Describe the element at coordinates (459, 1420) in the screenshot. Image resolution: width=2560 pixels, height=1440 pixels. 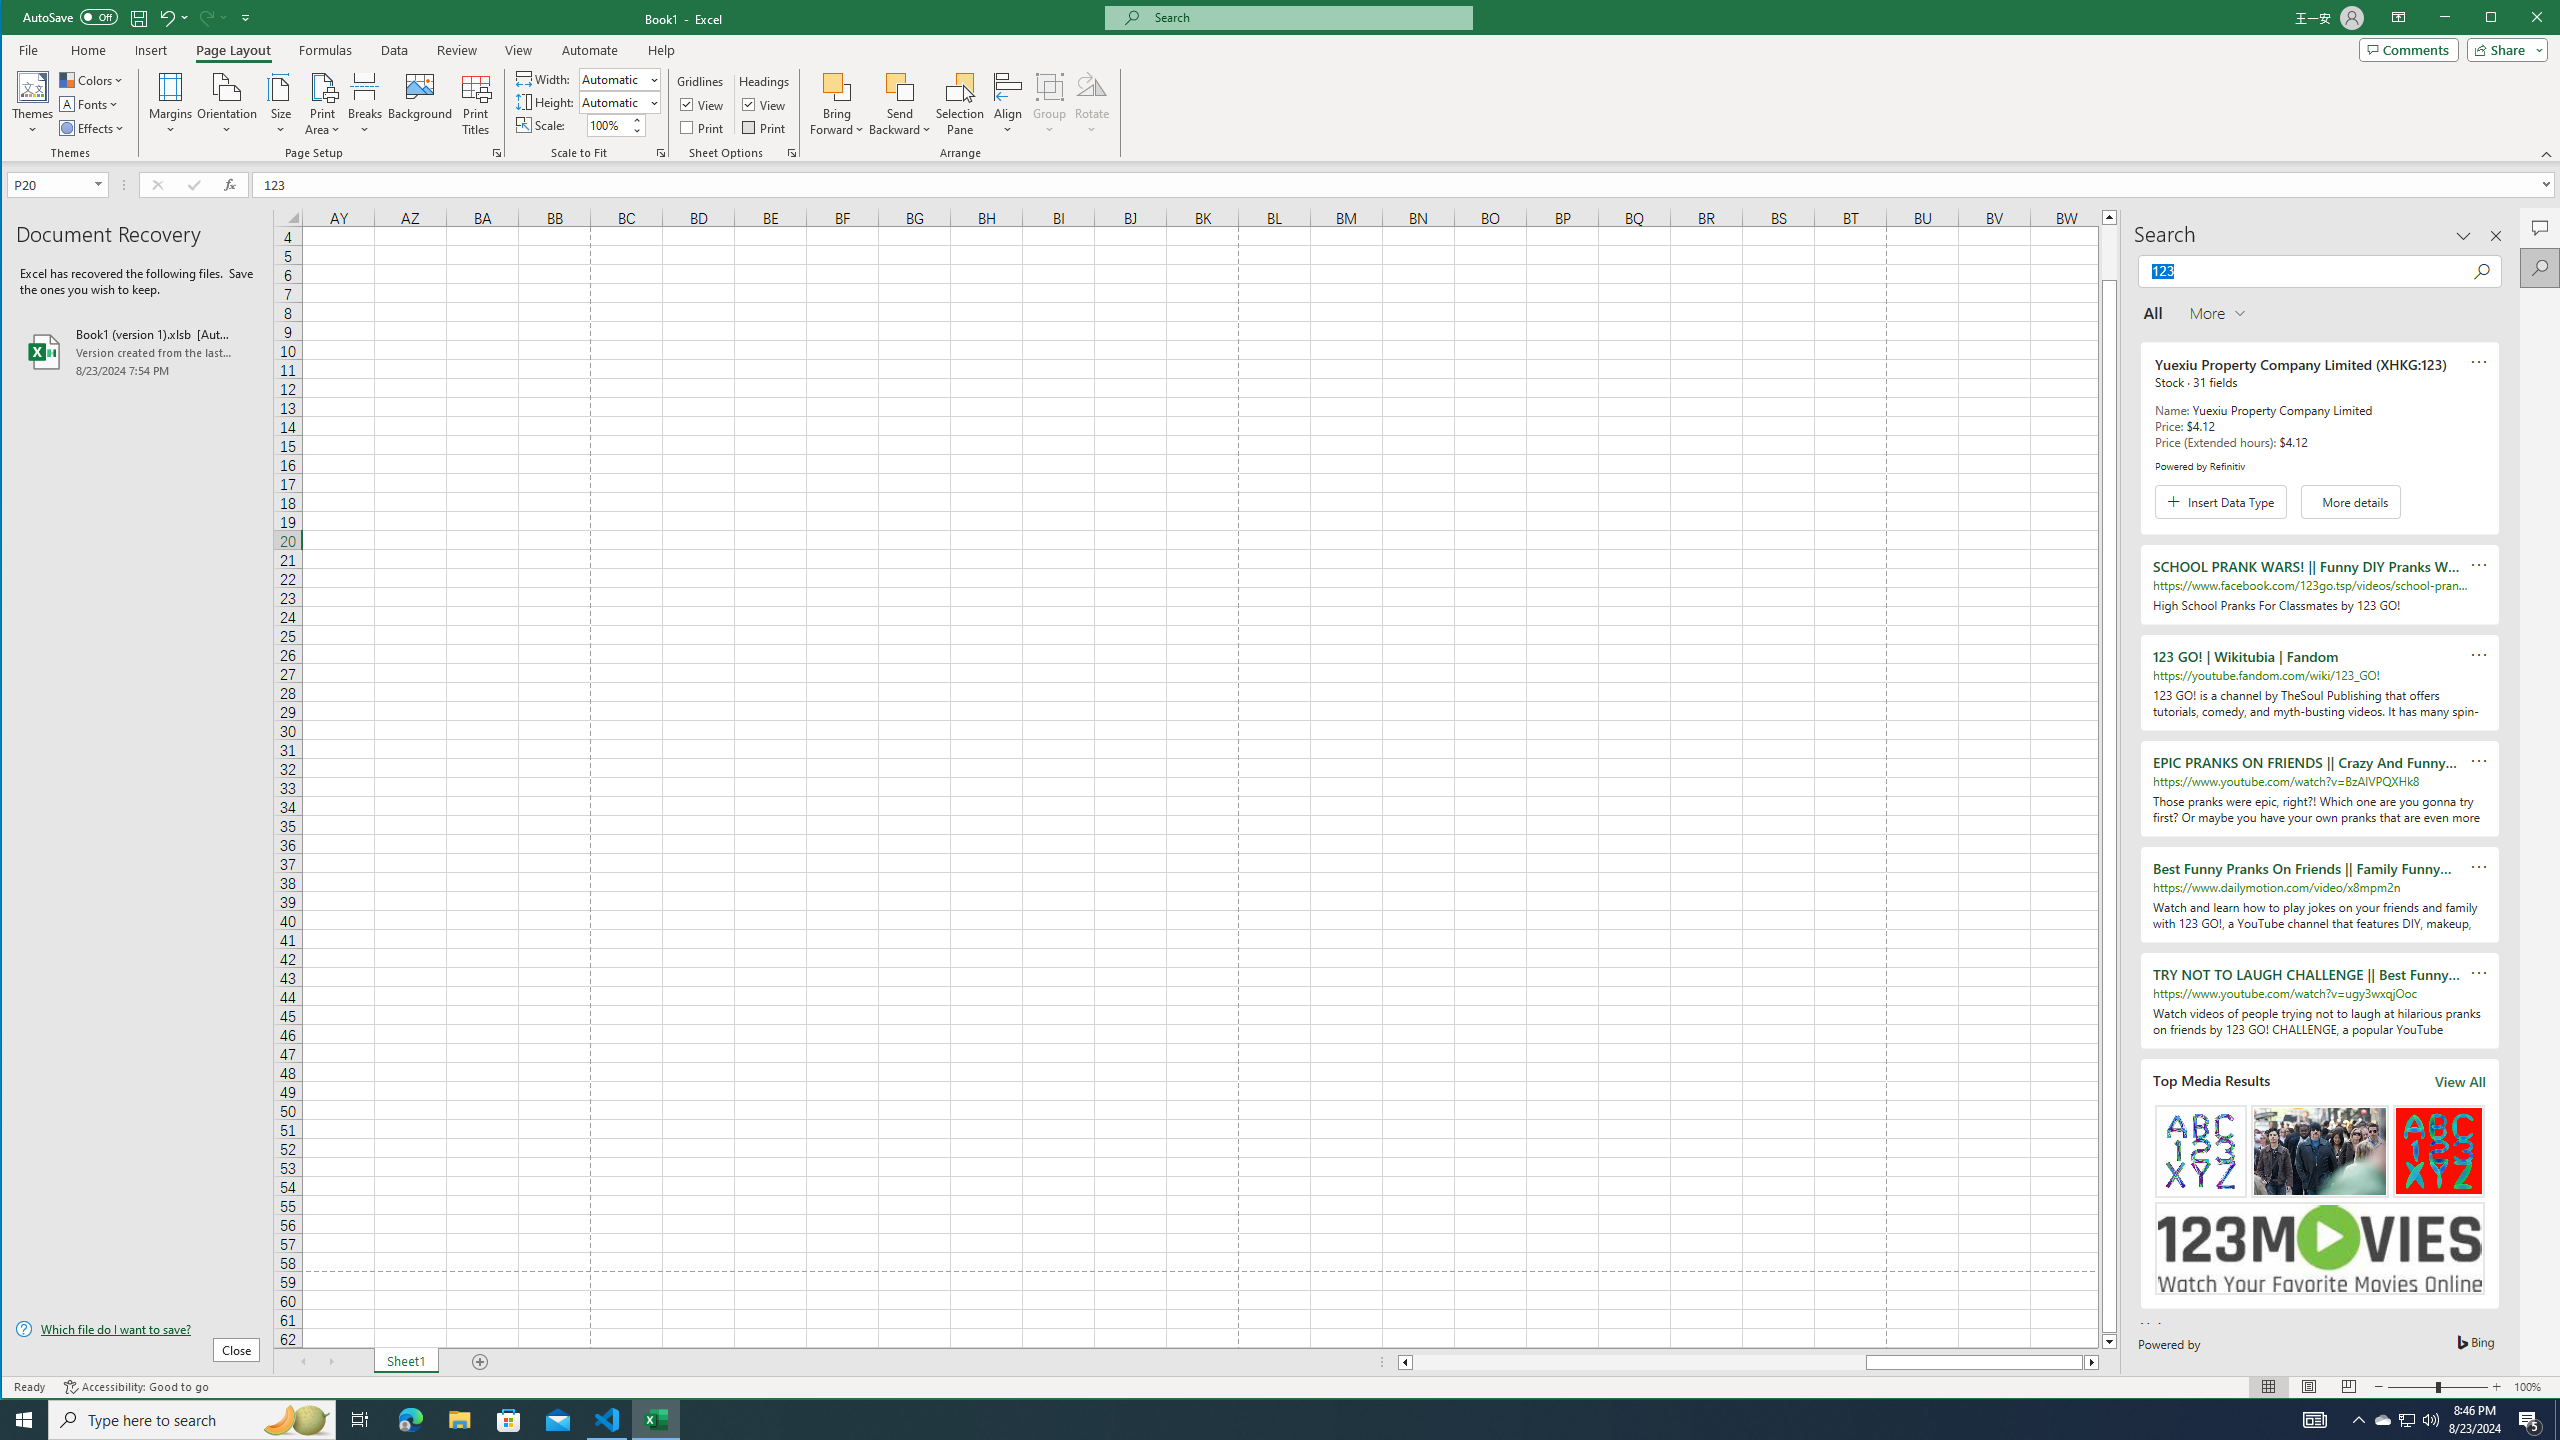
I see `File Explorer` at that location.